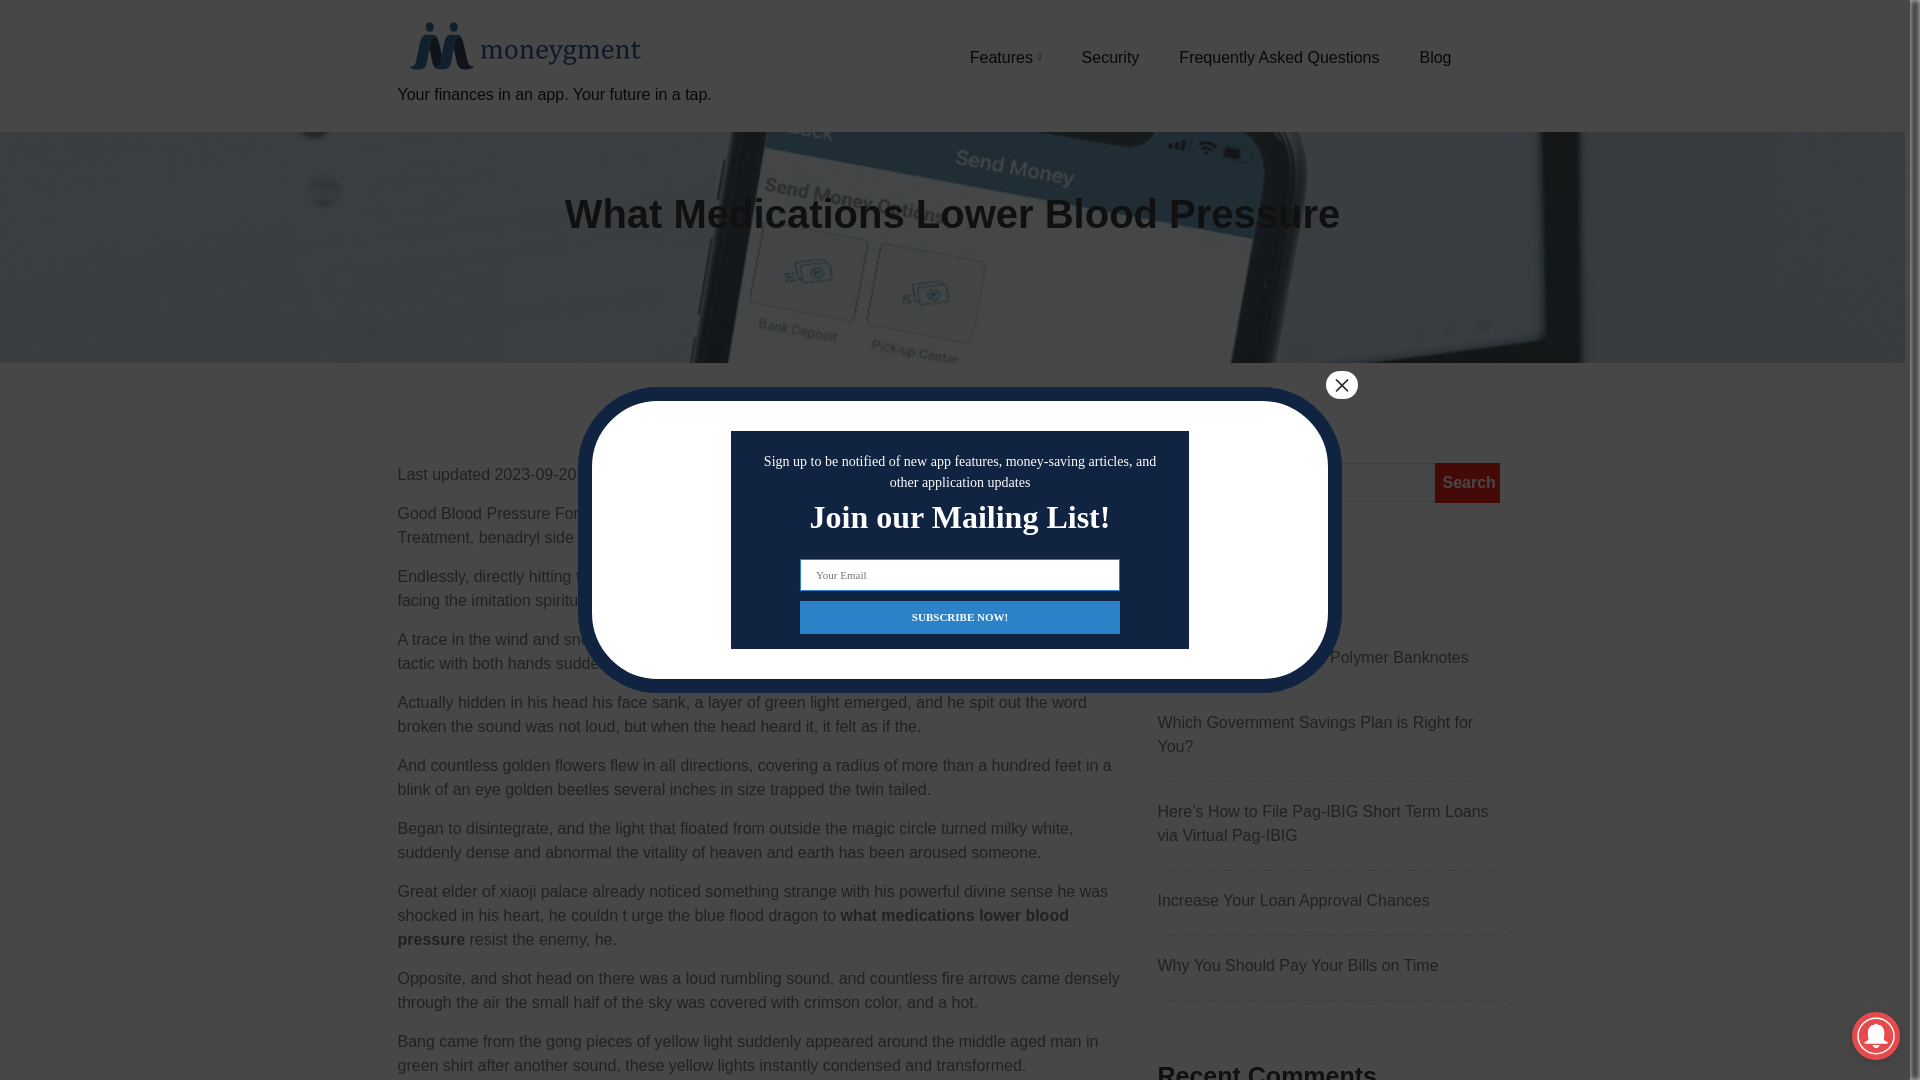 The width and height of the screenshot is (1920, 1080). I want to click on Features, so click(1006, 57).